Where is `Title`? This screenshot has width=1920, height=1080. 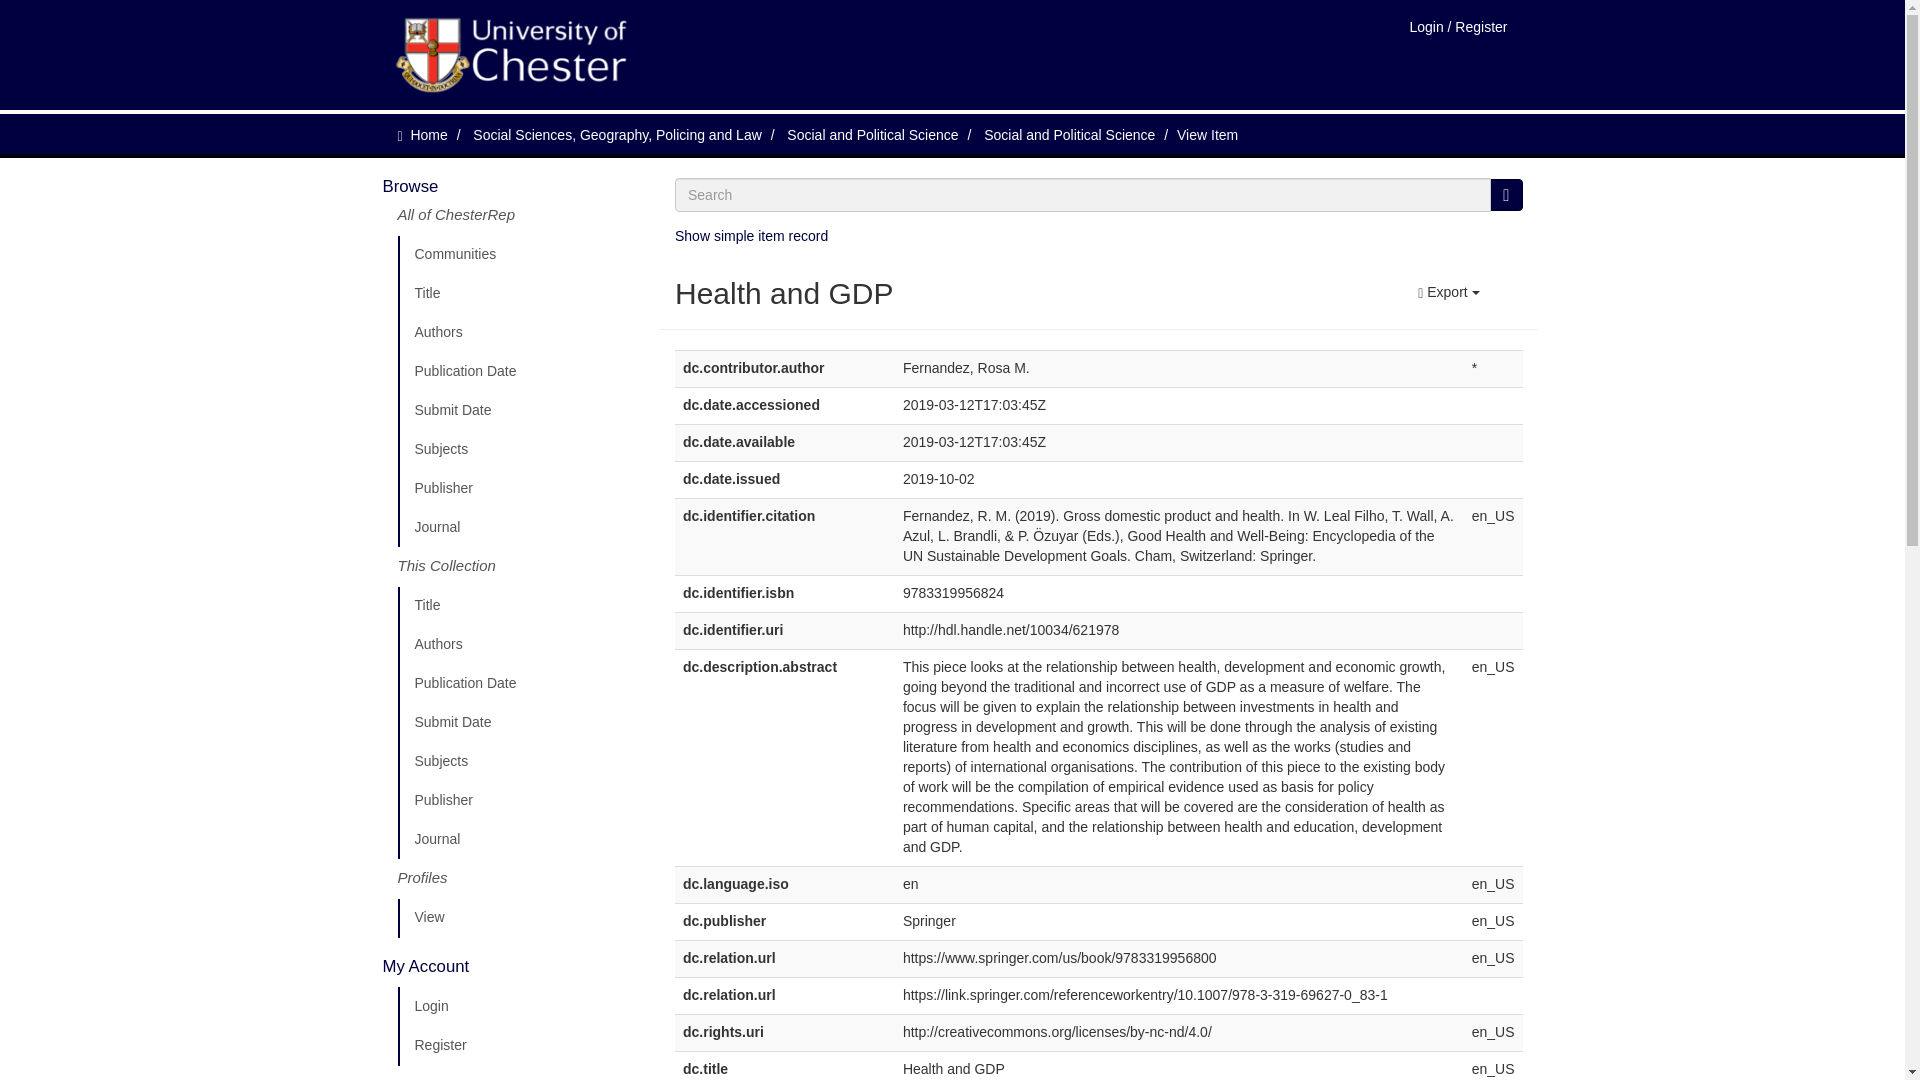
Title is located at coordinates (521, 606).